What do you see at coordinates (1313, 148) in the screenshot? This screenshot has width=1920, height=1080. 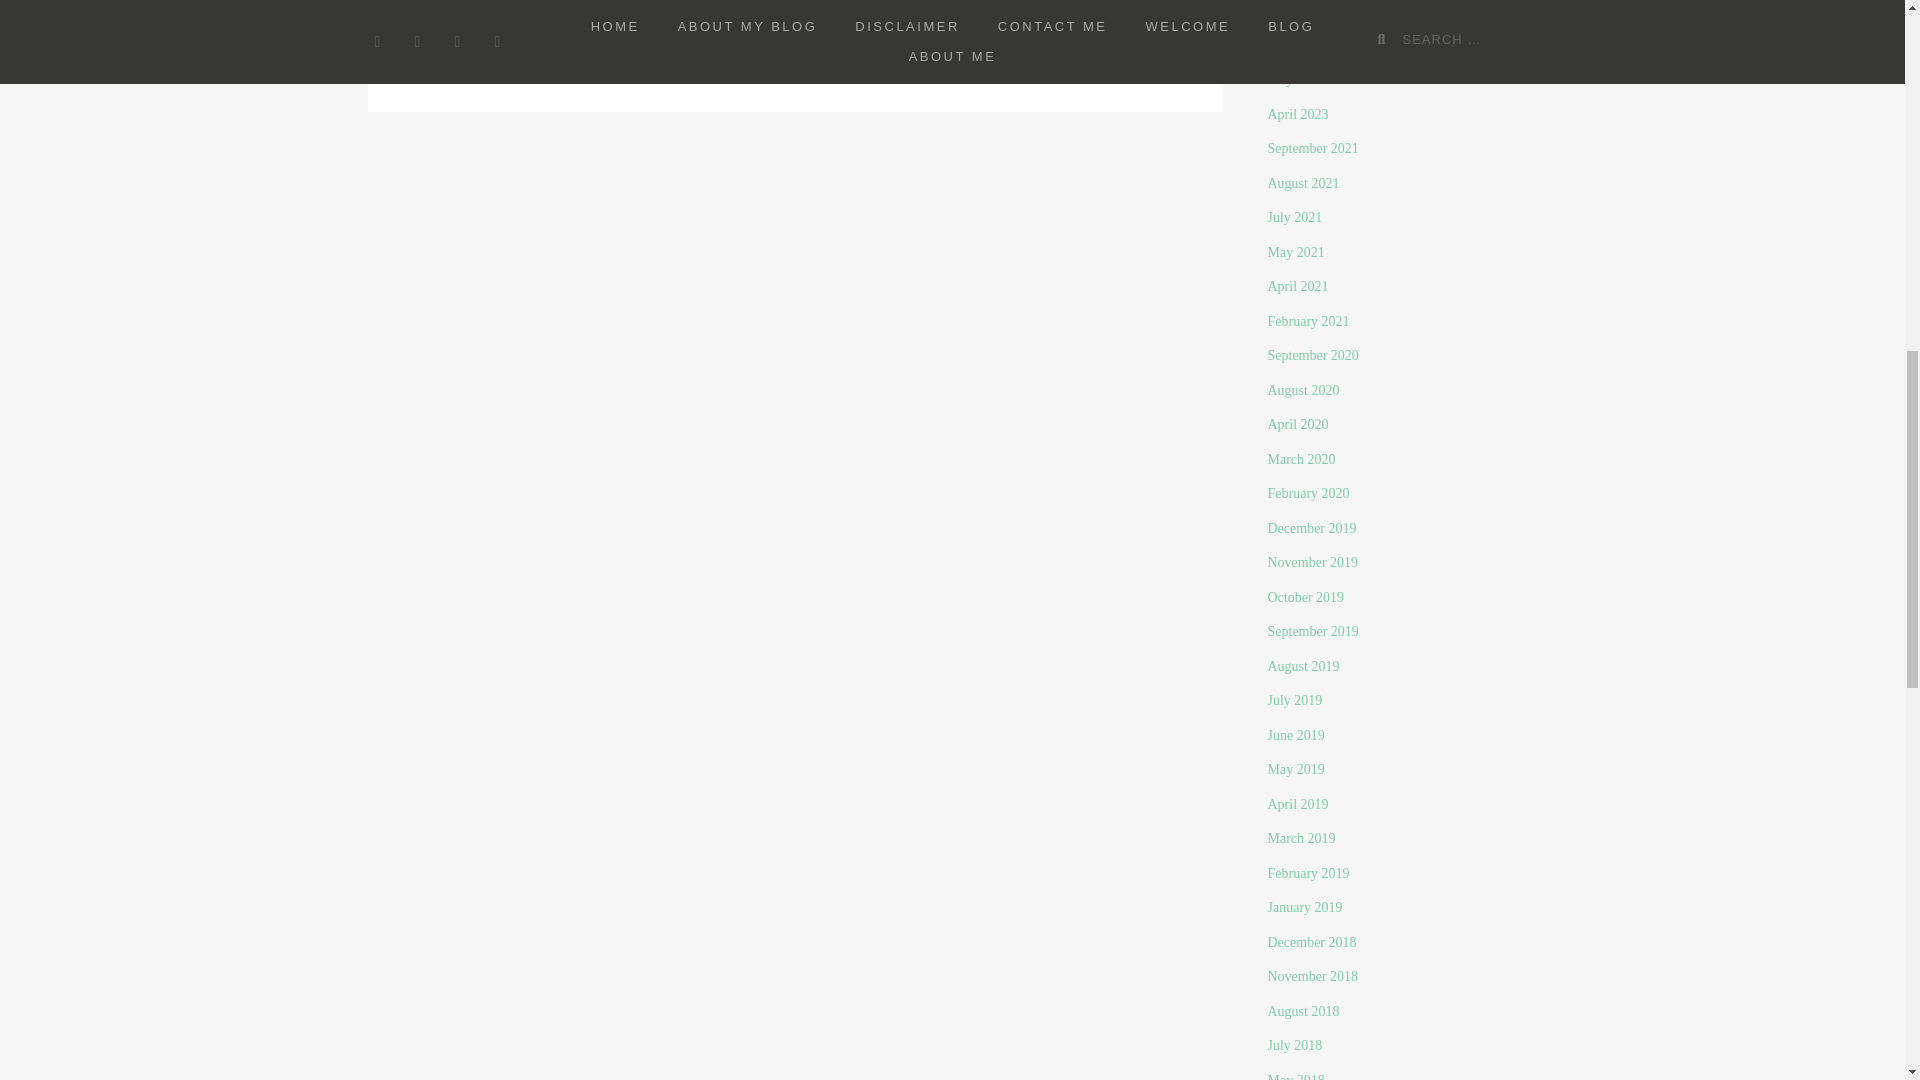 I see `September 2021` at bounding box center [1313, 148].